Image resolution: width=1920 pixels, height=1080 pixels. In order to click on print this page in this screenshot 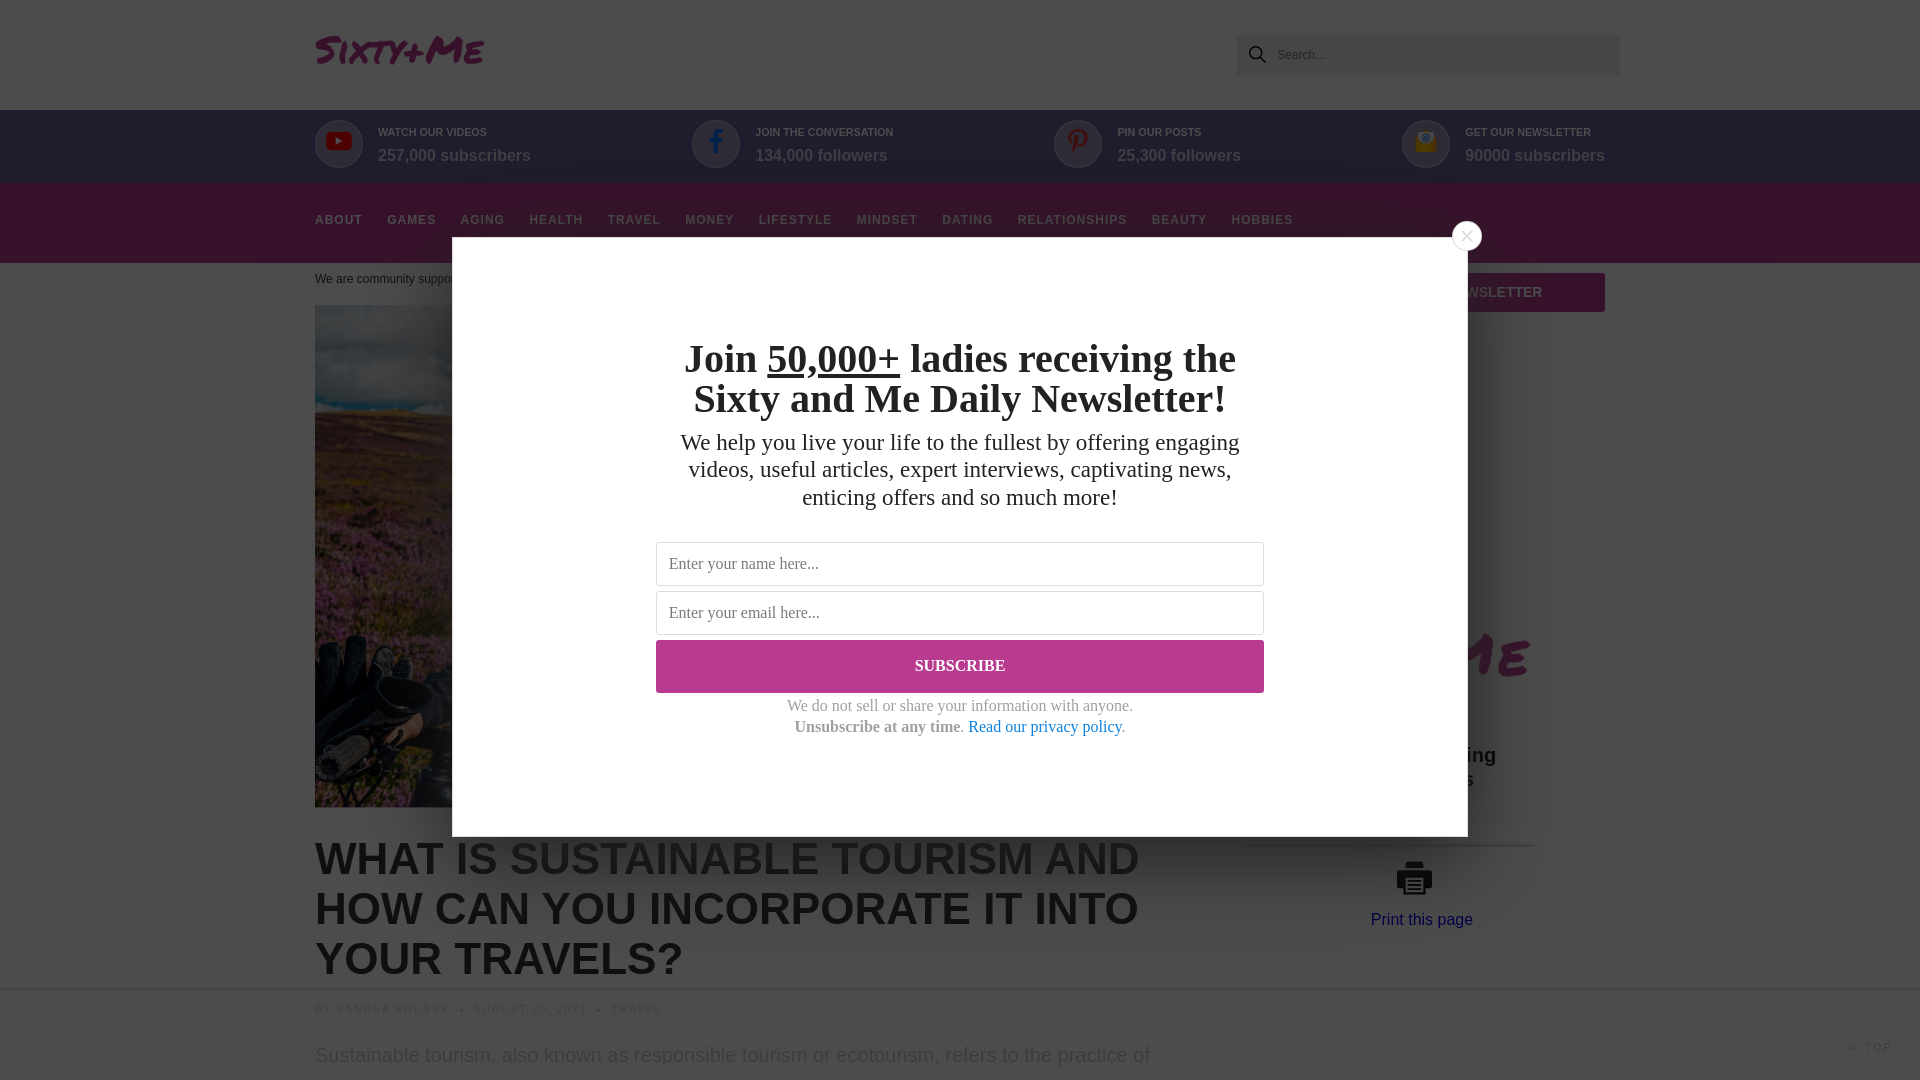, I will do `click(1422, 878)`.